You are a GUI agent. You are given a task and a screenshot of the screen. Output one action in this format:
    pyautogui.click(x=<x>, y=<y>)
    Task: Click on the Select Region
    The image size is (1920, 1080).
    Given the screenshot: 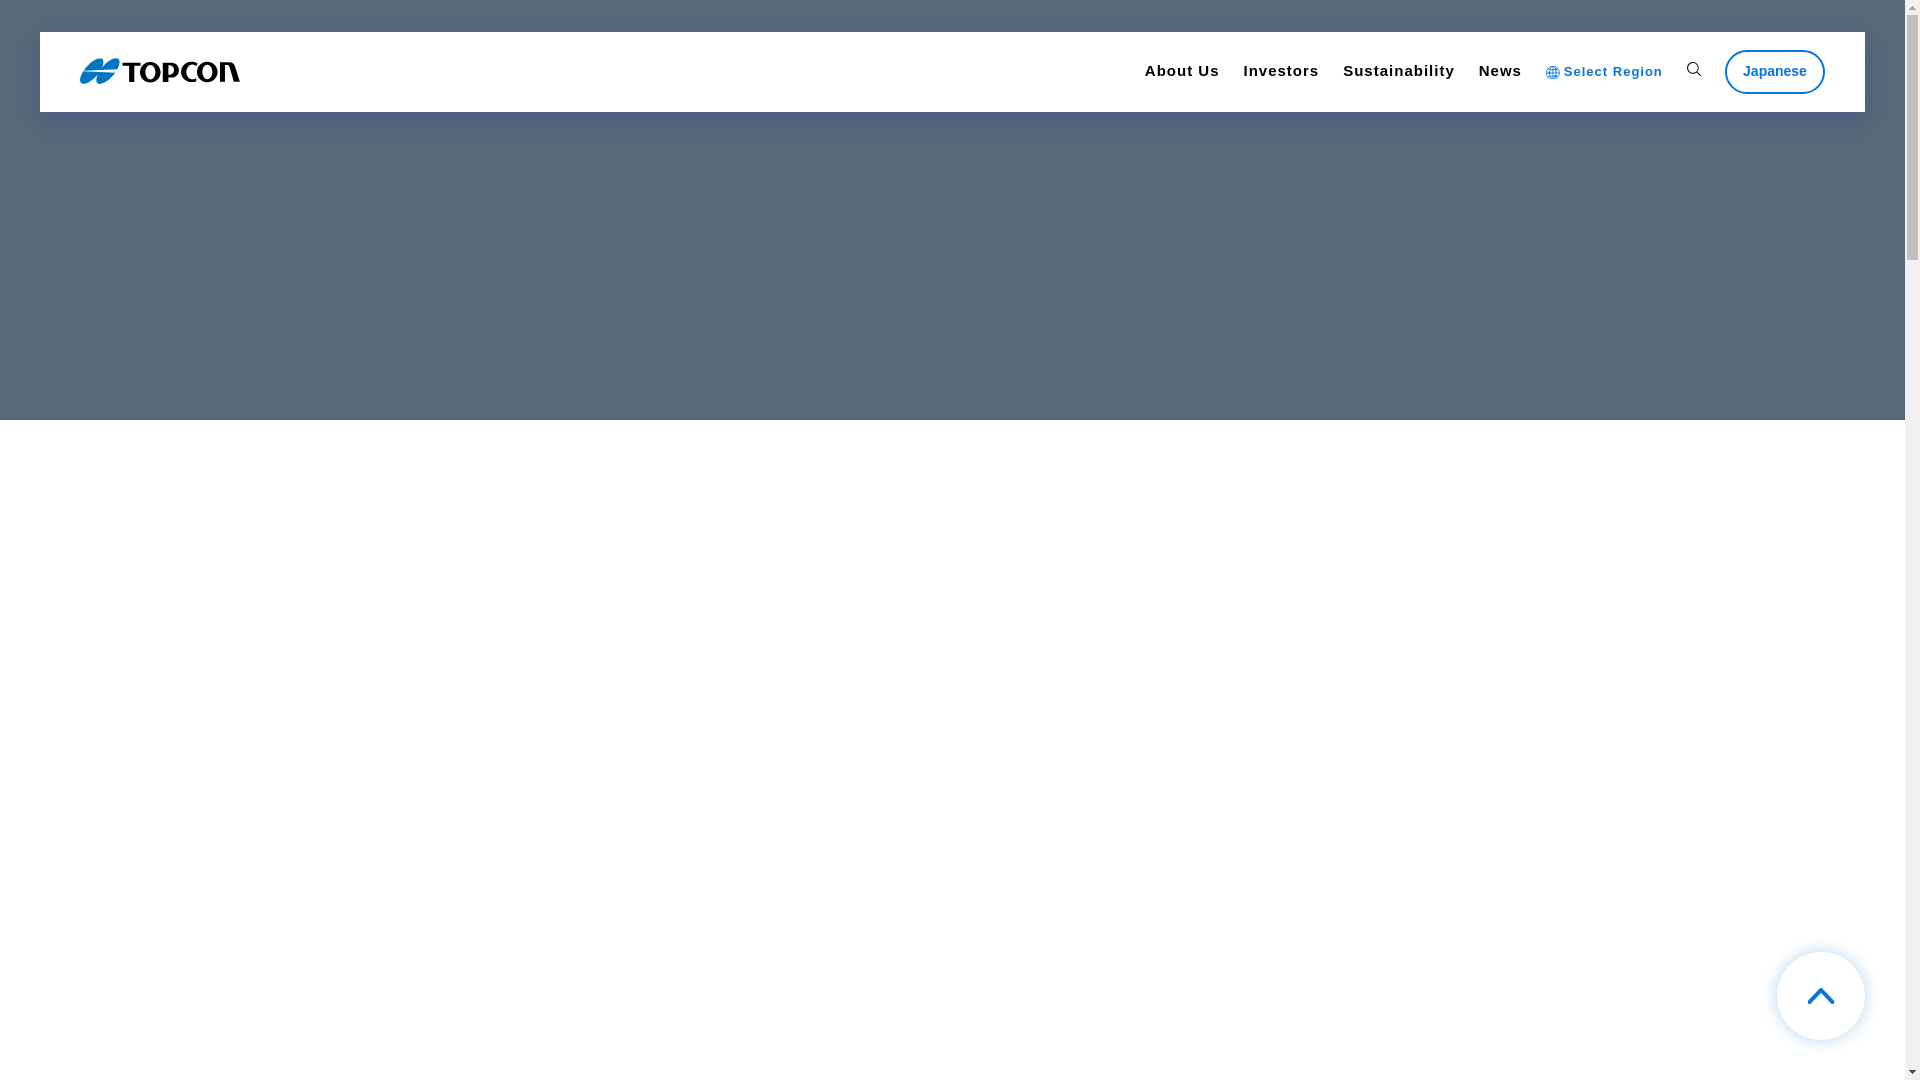 What is the action you would take?
    pyautogui.click(x=1604, y=72)
    